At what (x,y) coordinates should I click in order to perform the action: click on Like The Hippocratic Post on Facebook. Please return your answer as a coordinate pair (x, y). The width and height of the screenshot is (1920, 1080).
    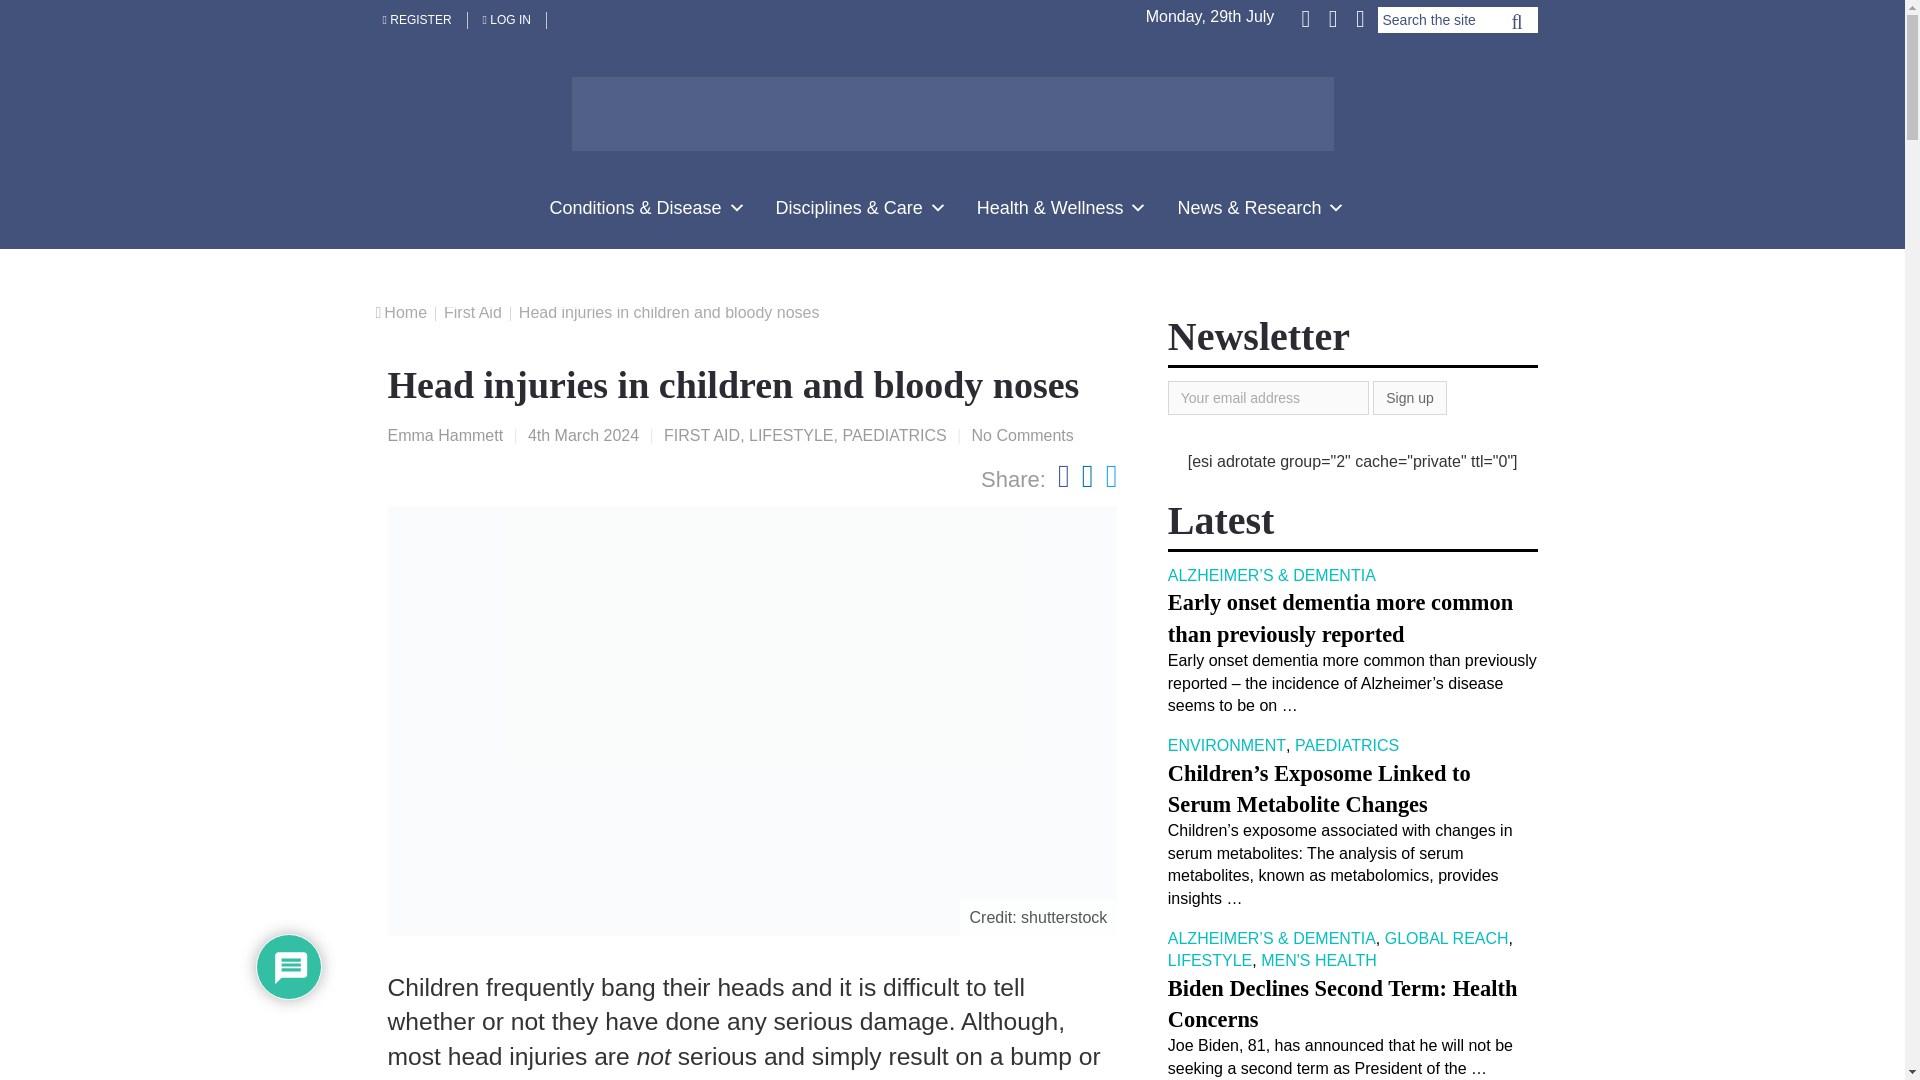
    Looking at the image, I should click on (1307, 17).